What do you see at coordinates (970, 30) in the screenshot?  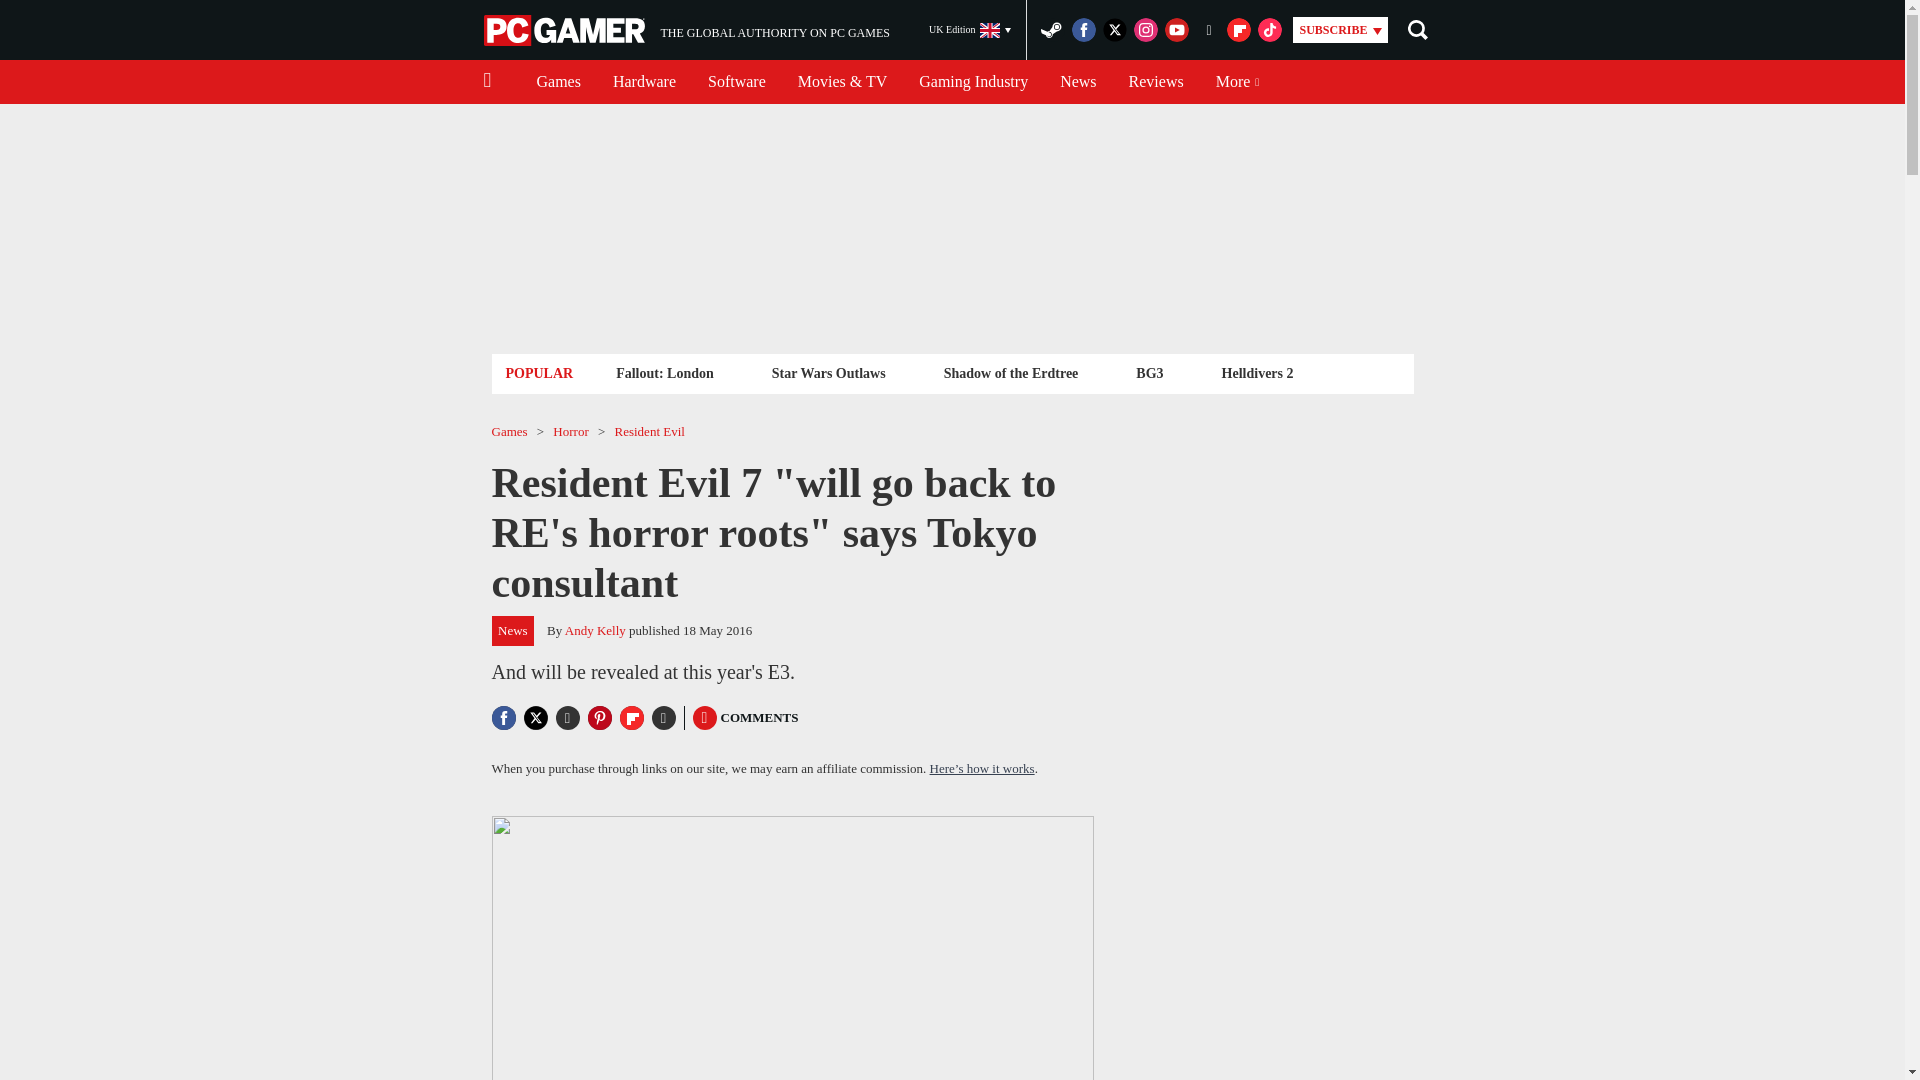 I see `UK Edition` at bounding box center [970, 30].